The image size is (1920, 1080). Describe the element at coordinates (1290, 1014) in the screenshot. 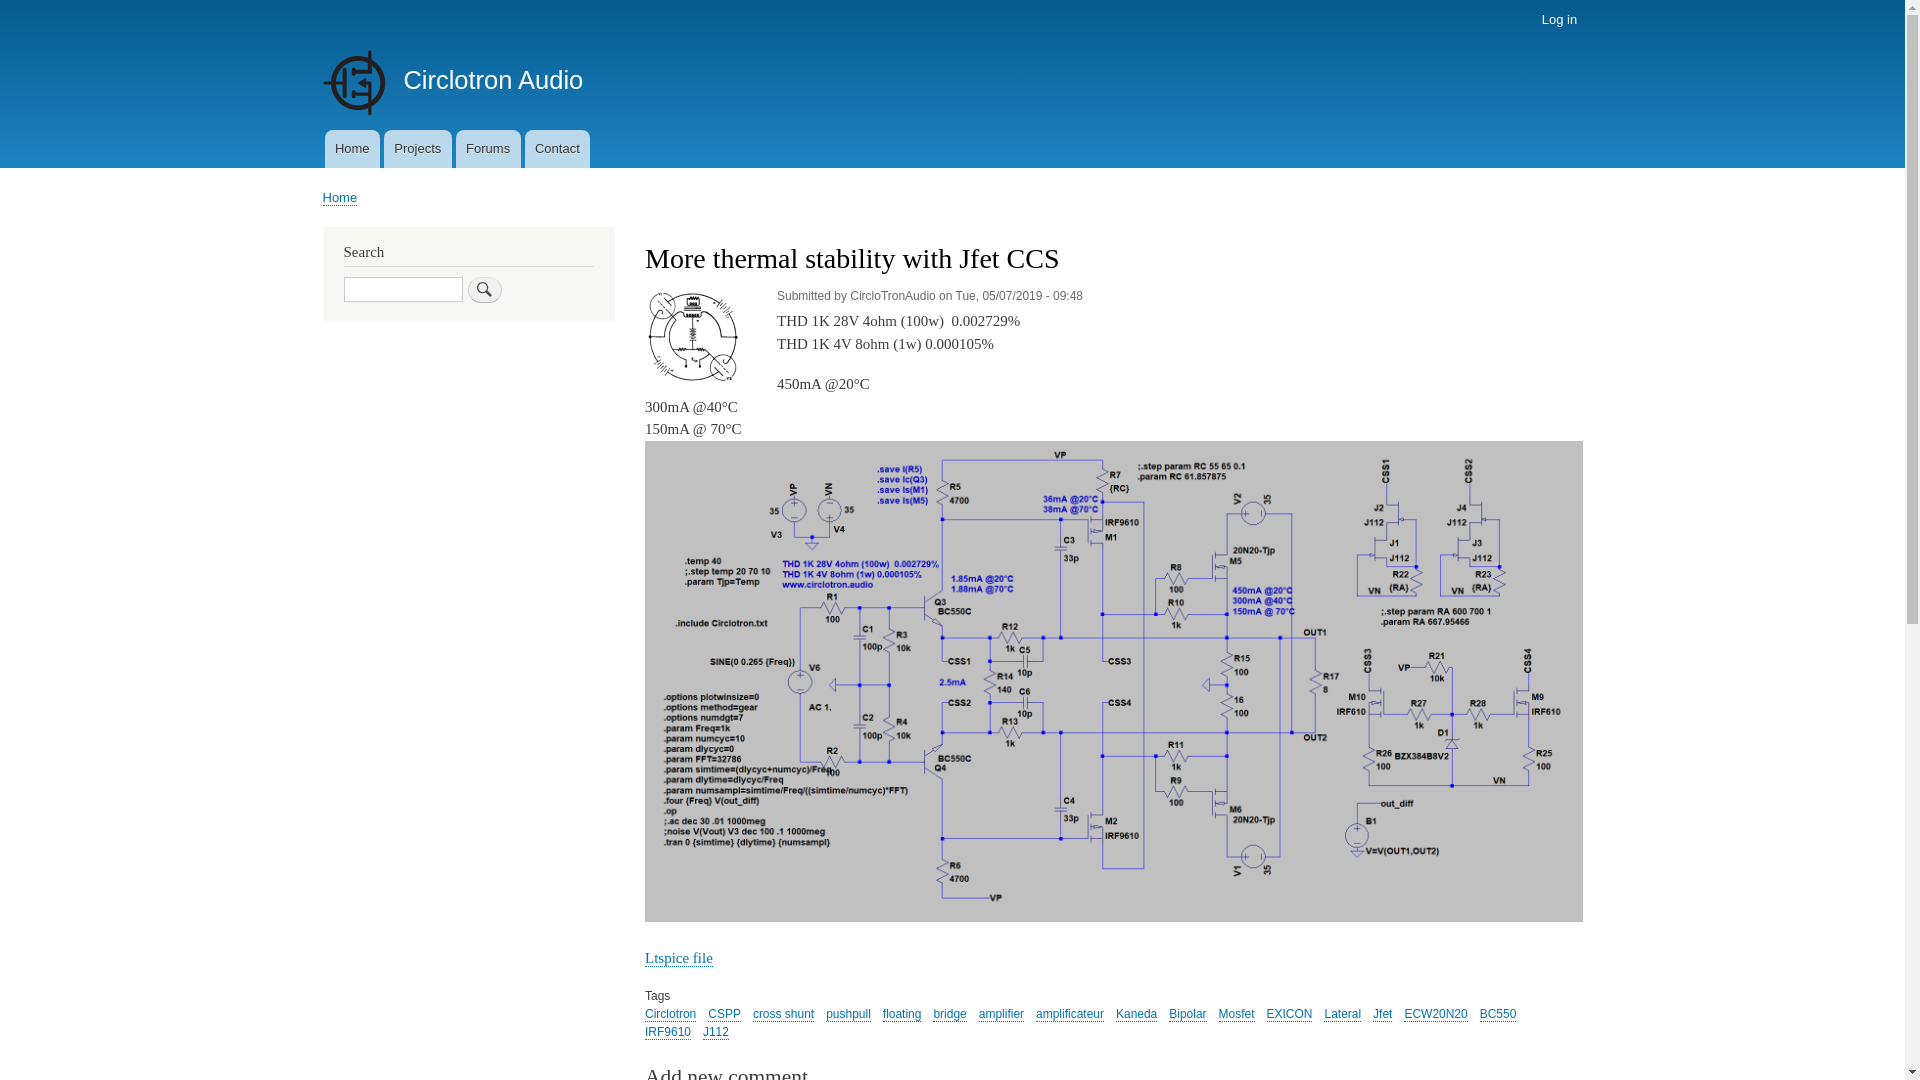

I see `EXICON` at that location.